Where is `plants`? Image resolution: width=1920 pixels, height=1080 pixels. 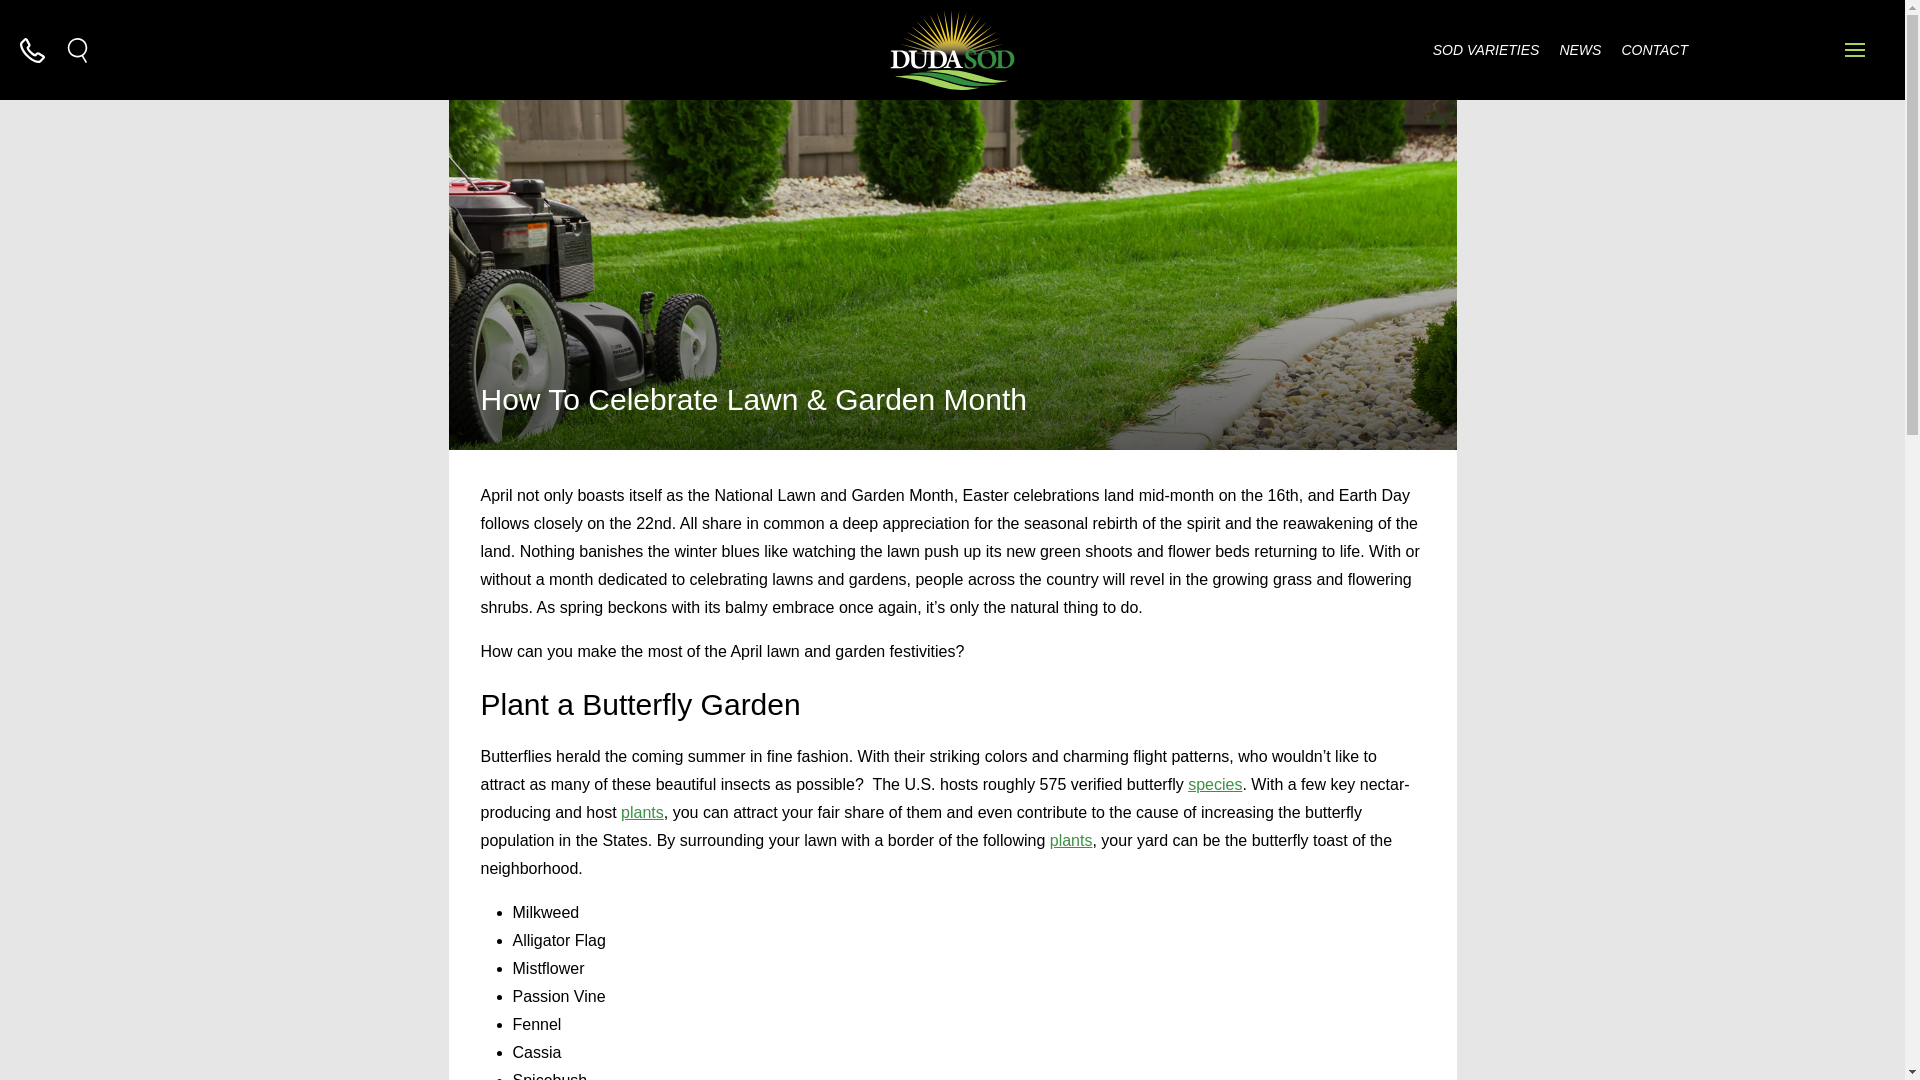 plants is located at coordinates (1071, 840).